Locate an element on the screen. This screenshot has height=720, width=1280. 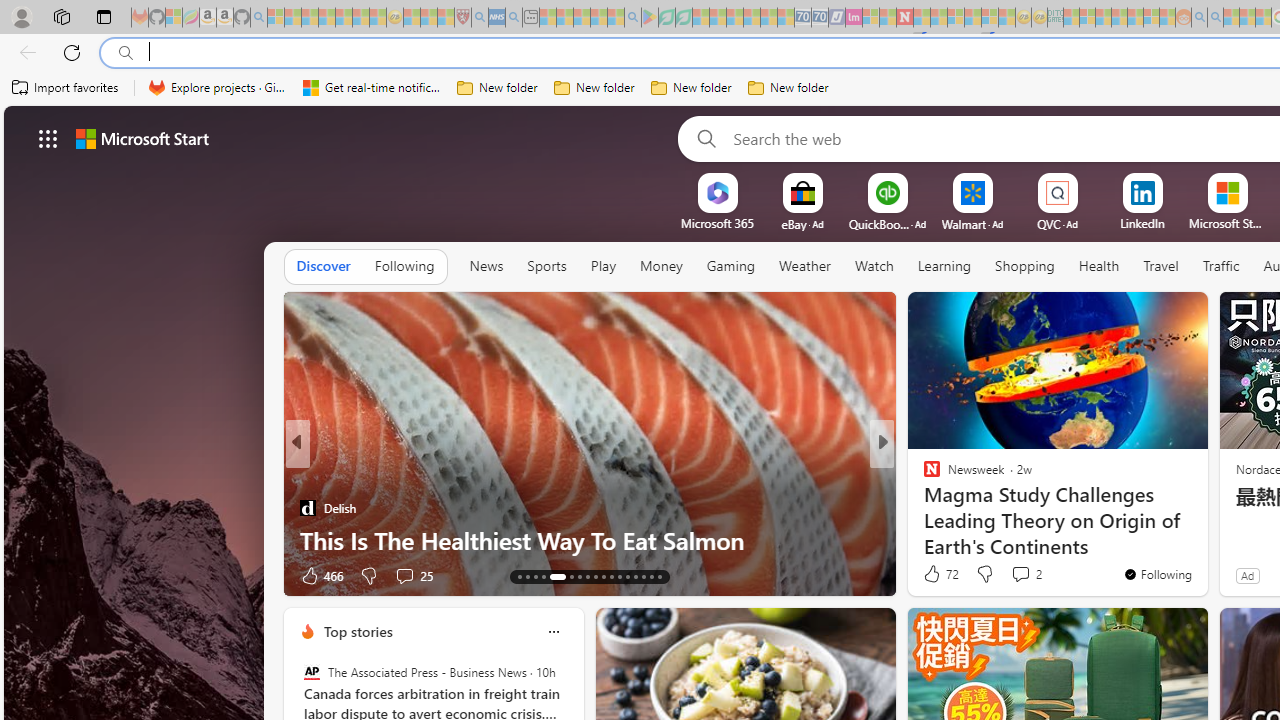
AutomationID: tab-19 is located at coordinates (578, 576).